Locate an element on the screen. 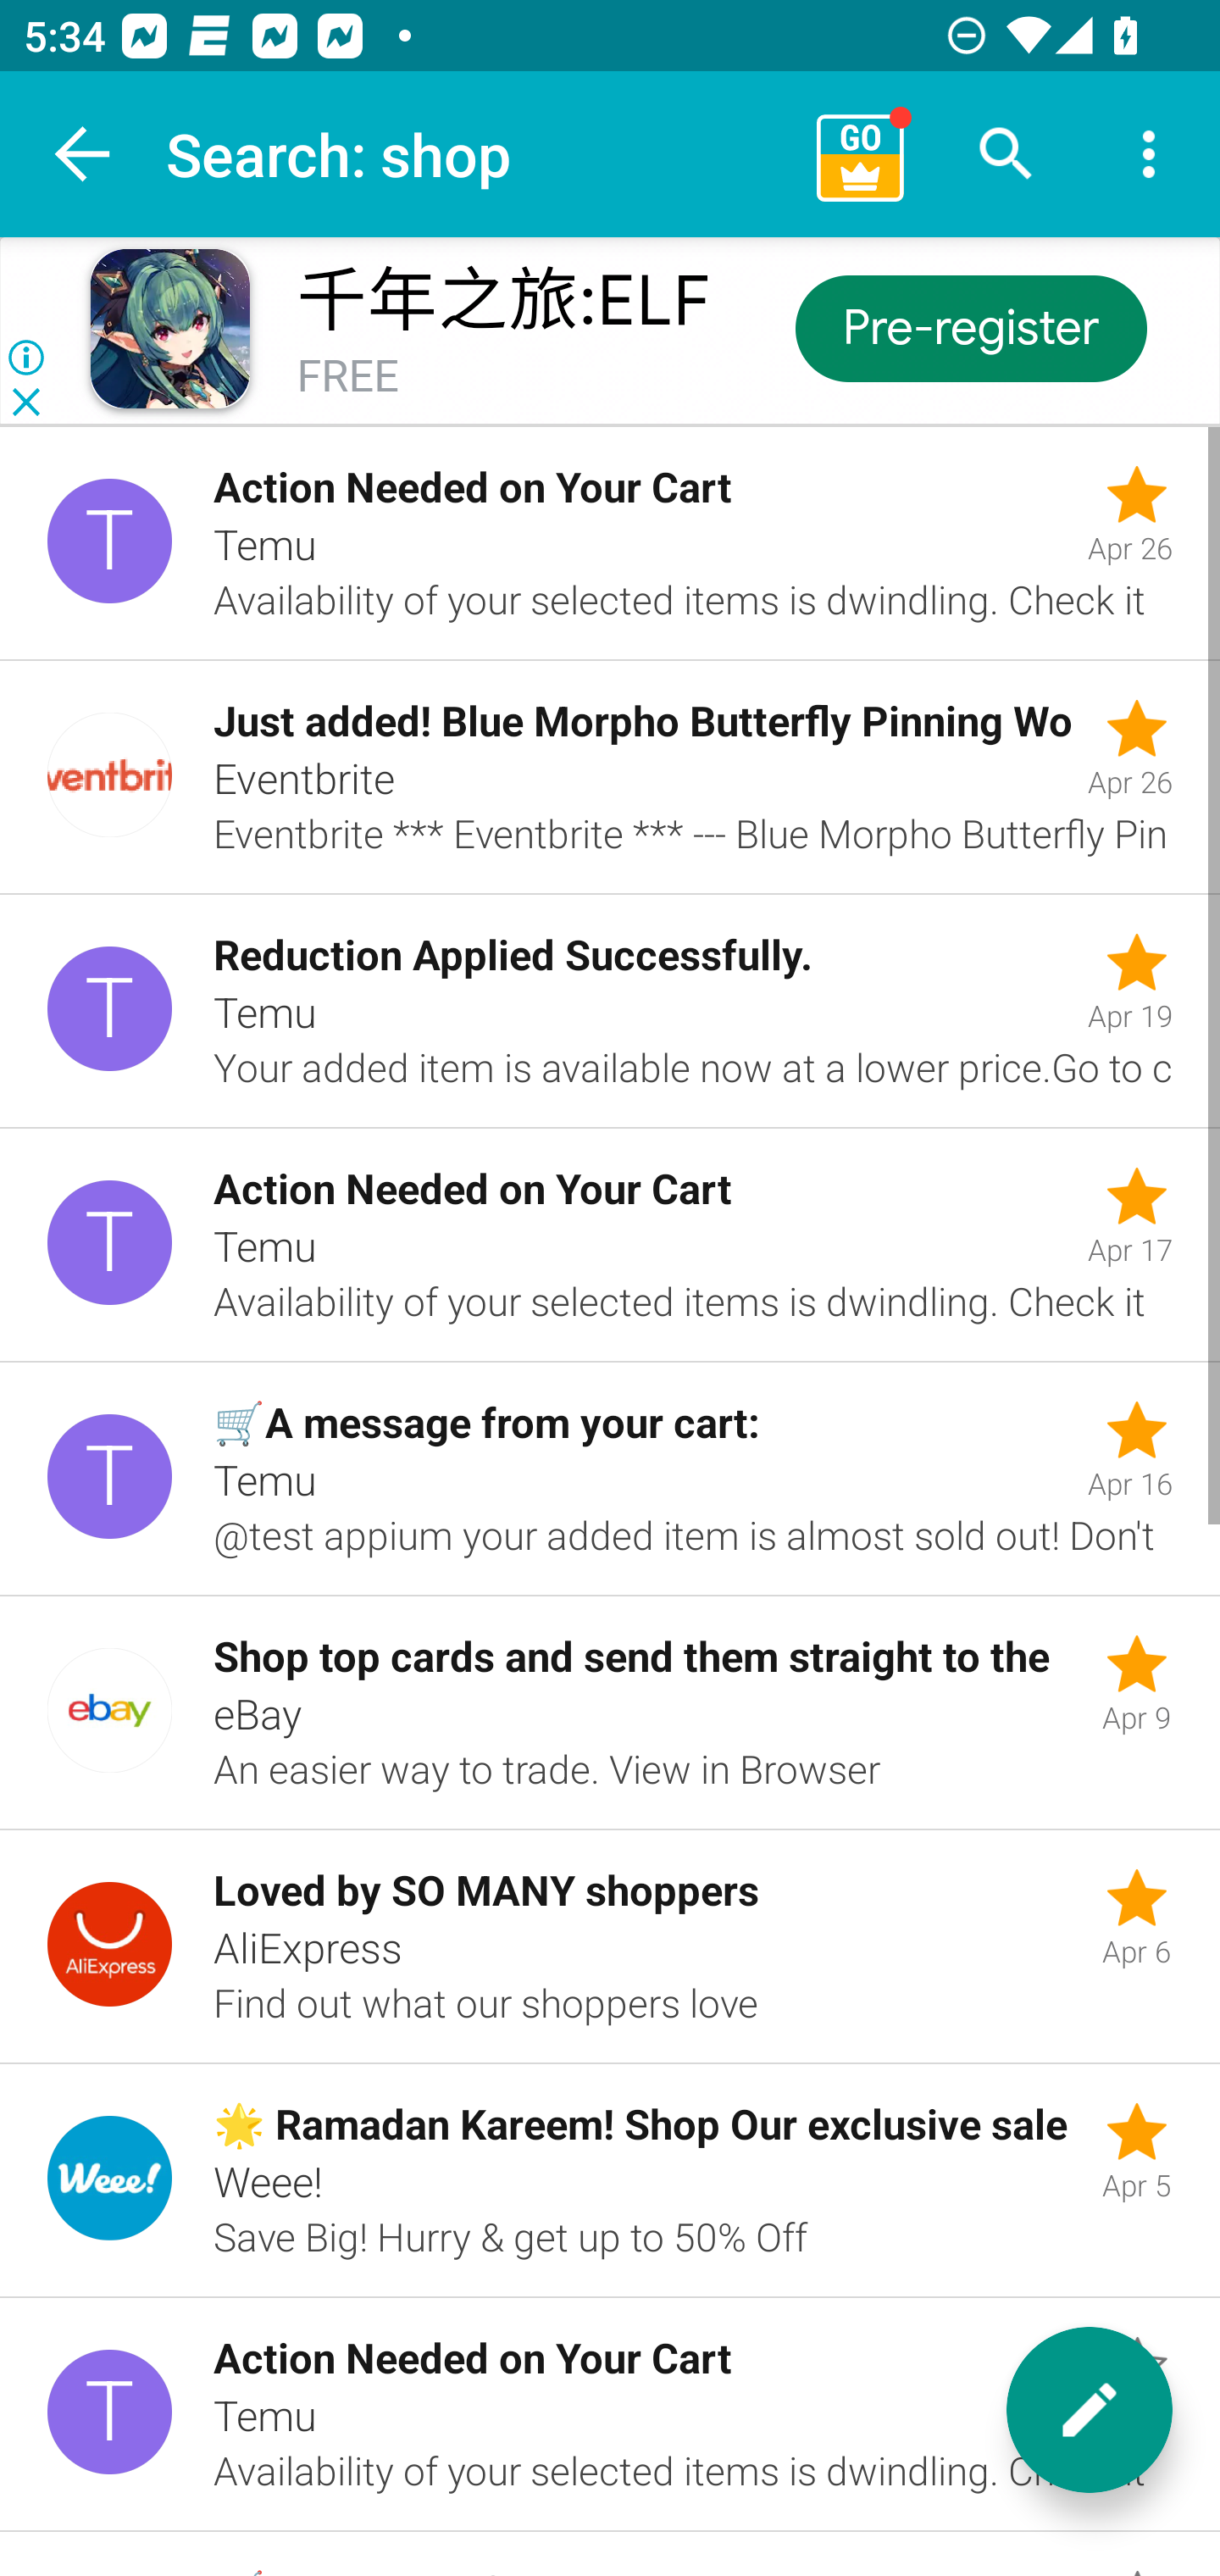  Pre-register is located at coordinates (969, 327).